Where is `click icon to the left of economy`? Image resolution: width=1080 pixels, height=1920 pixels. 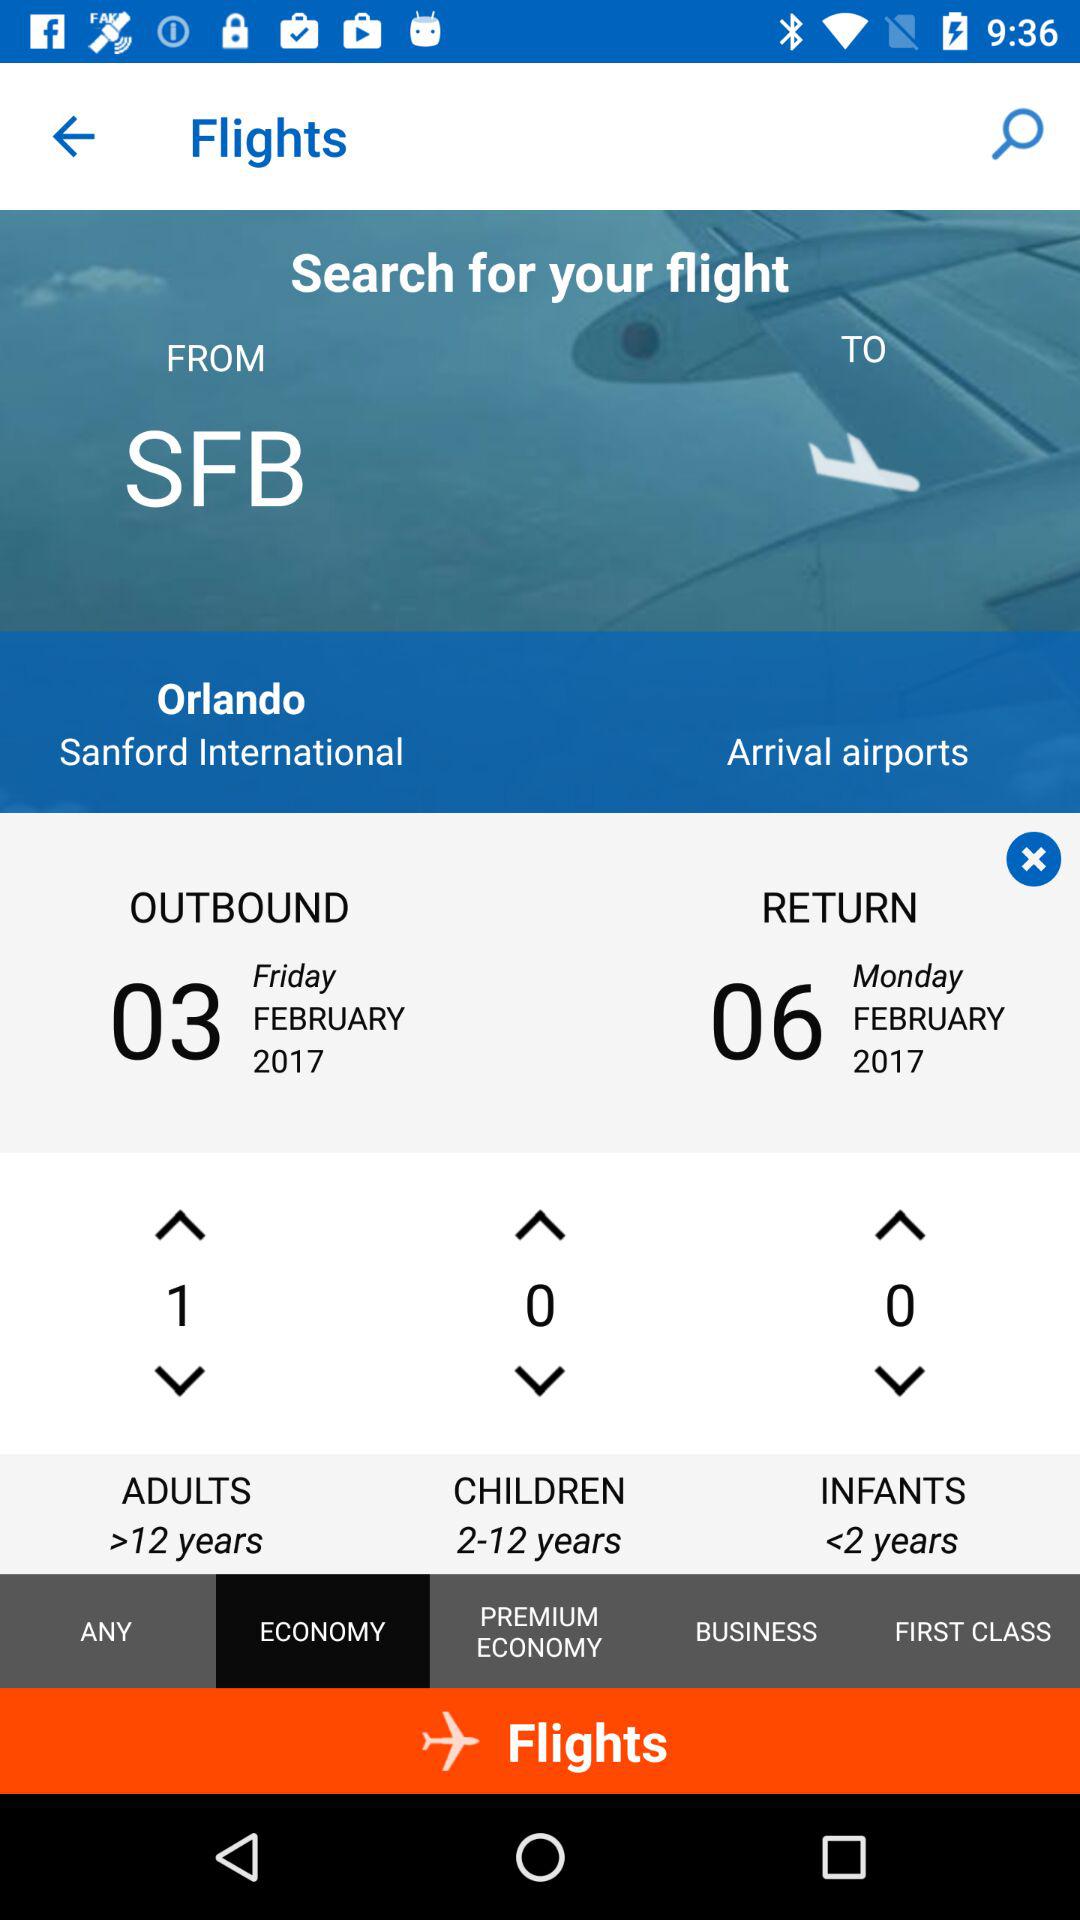
click icon to the left of economy is located at coordinates (106, 1631).